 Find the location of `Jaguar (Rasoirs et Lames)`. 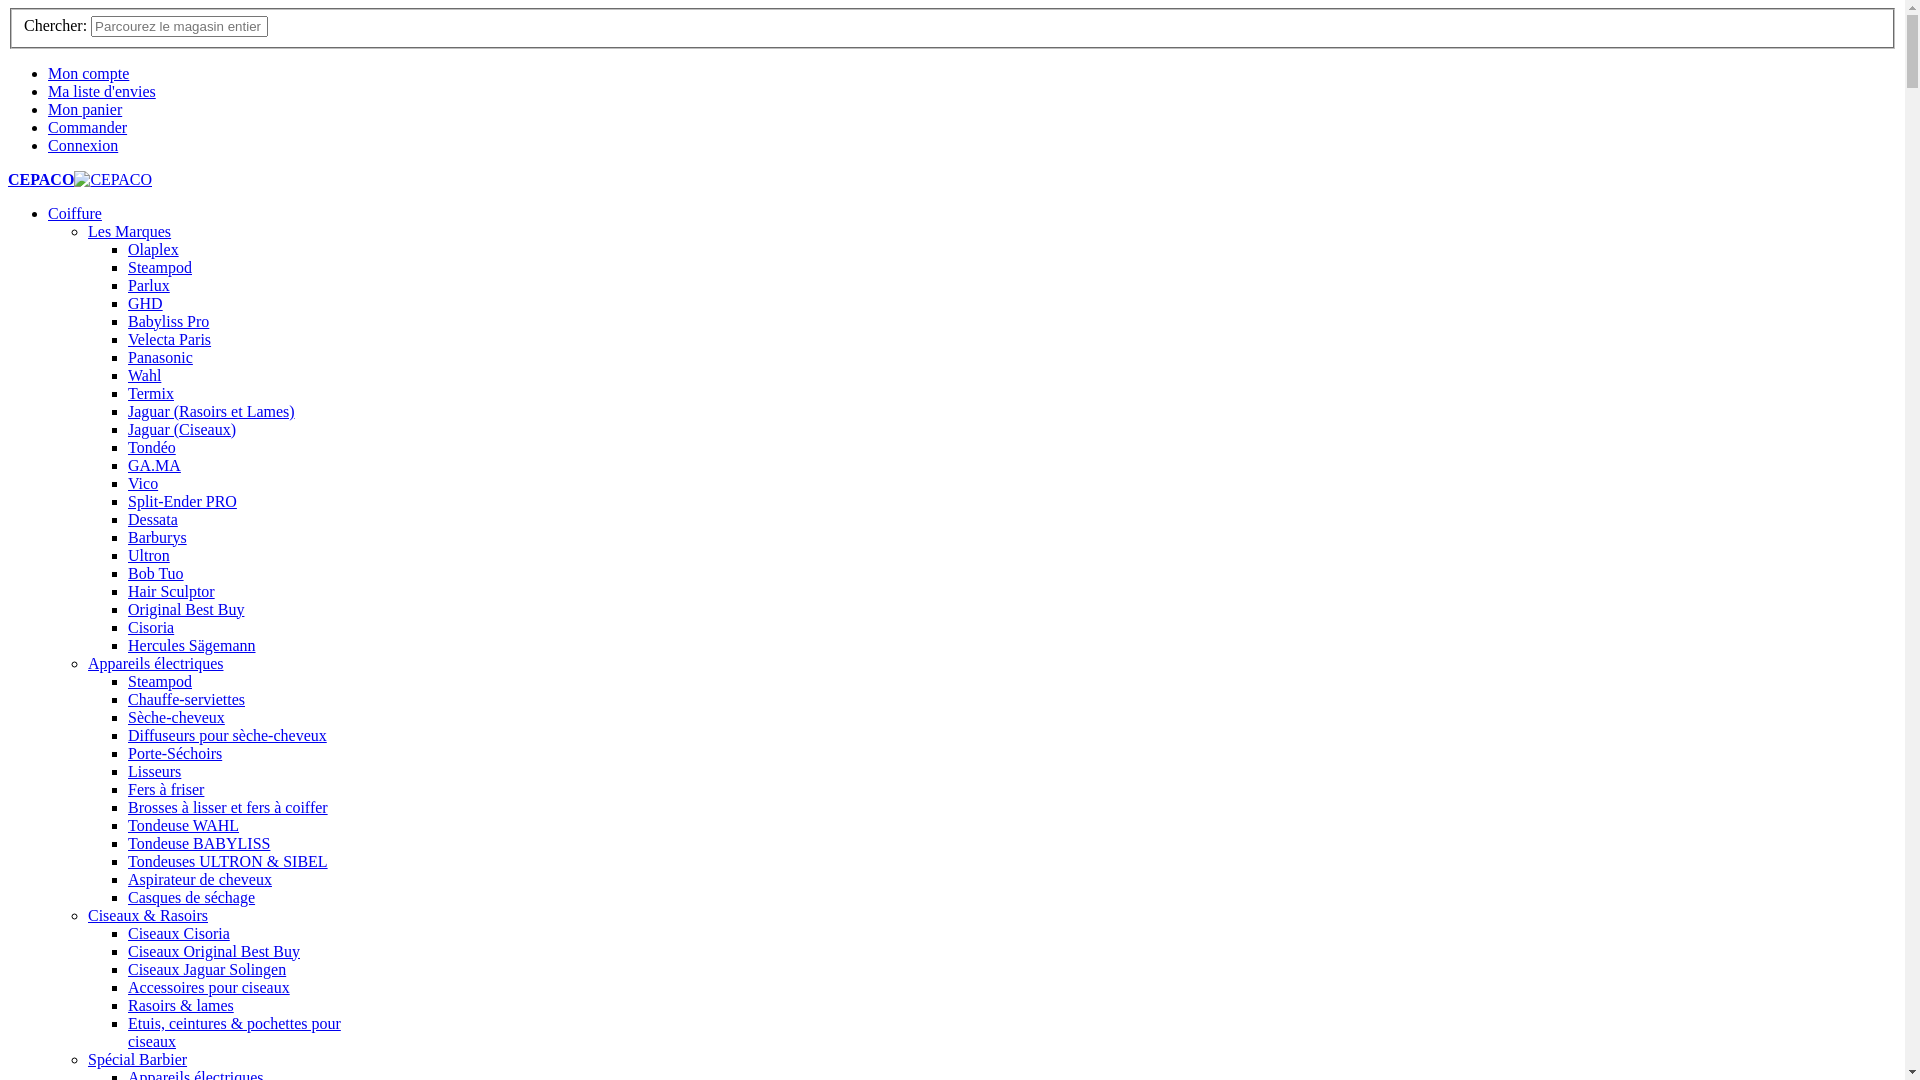

Jaguar (Rasoirs et Lames) is located at coordinates (212, 412).